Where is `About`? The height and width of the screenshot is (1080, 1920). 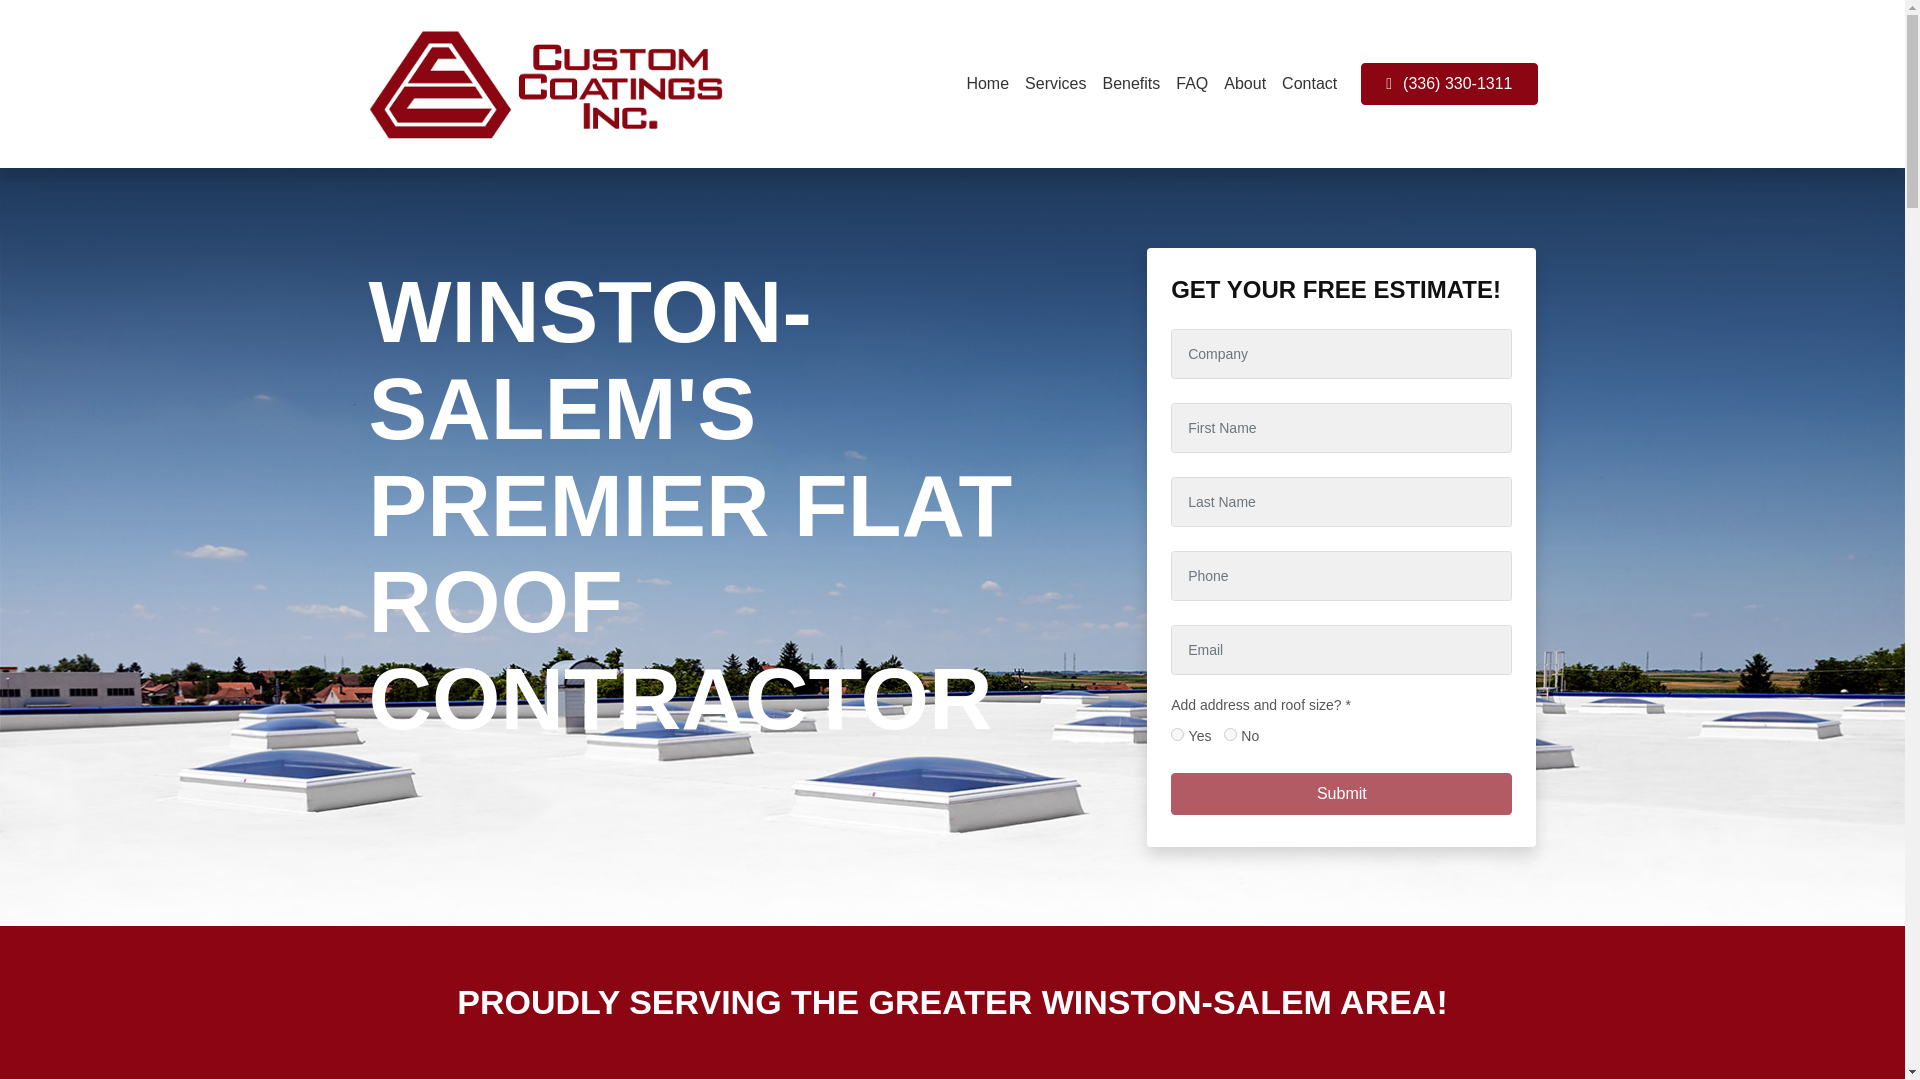 About is located at coordinates (1244, 83).